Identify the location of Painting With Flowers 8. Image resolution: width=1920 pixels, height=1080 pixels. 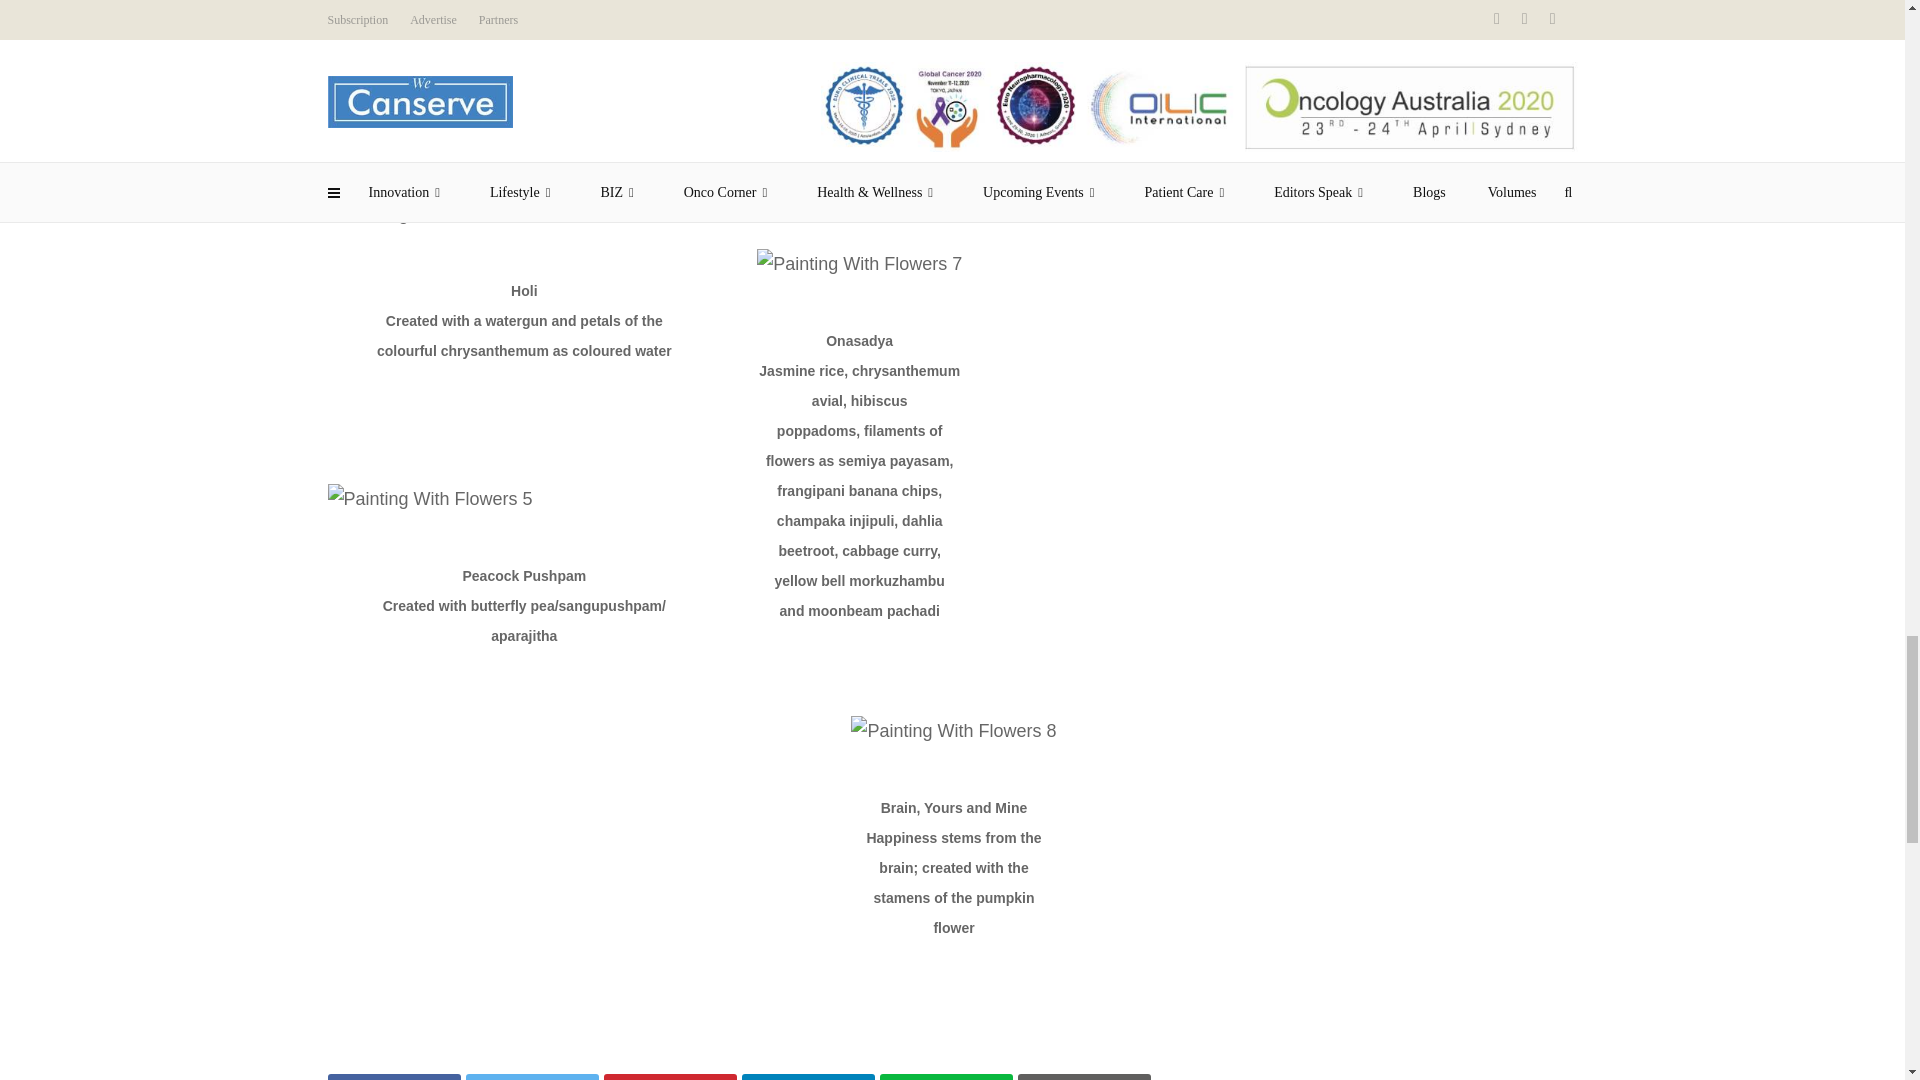
(953, 731).